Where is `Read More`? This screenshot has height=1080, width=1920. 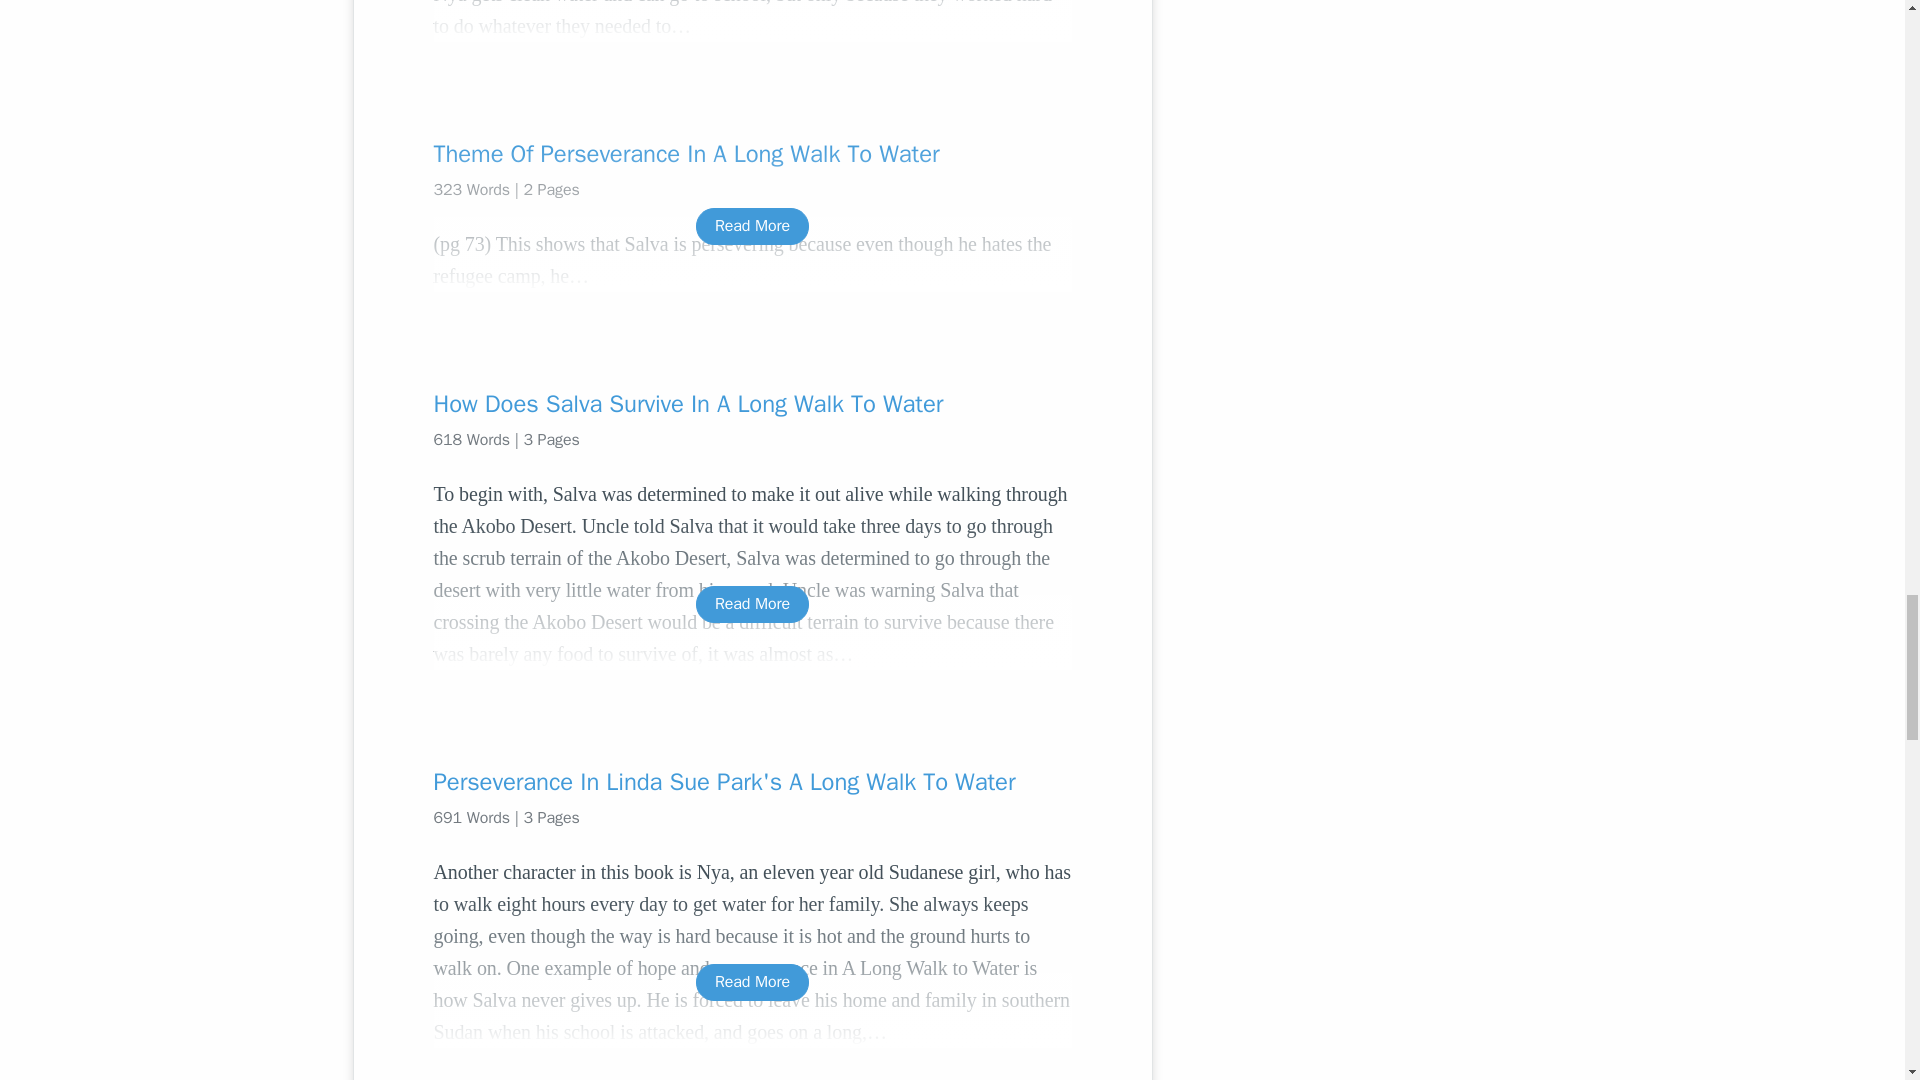
Read More is located at coordinates (752, 604).